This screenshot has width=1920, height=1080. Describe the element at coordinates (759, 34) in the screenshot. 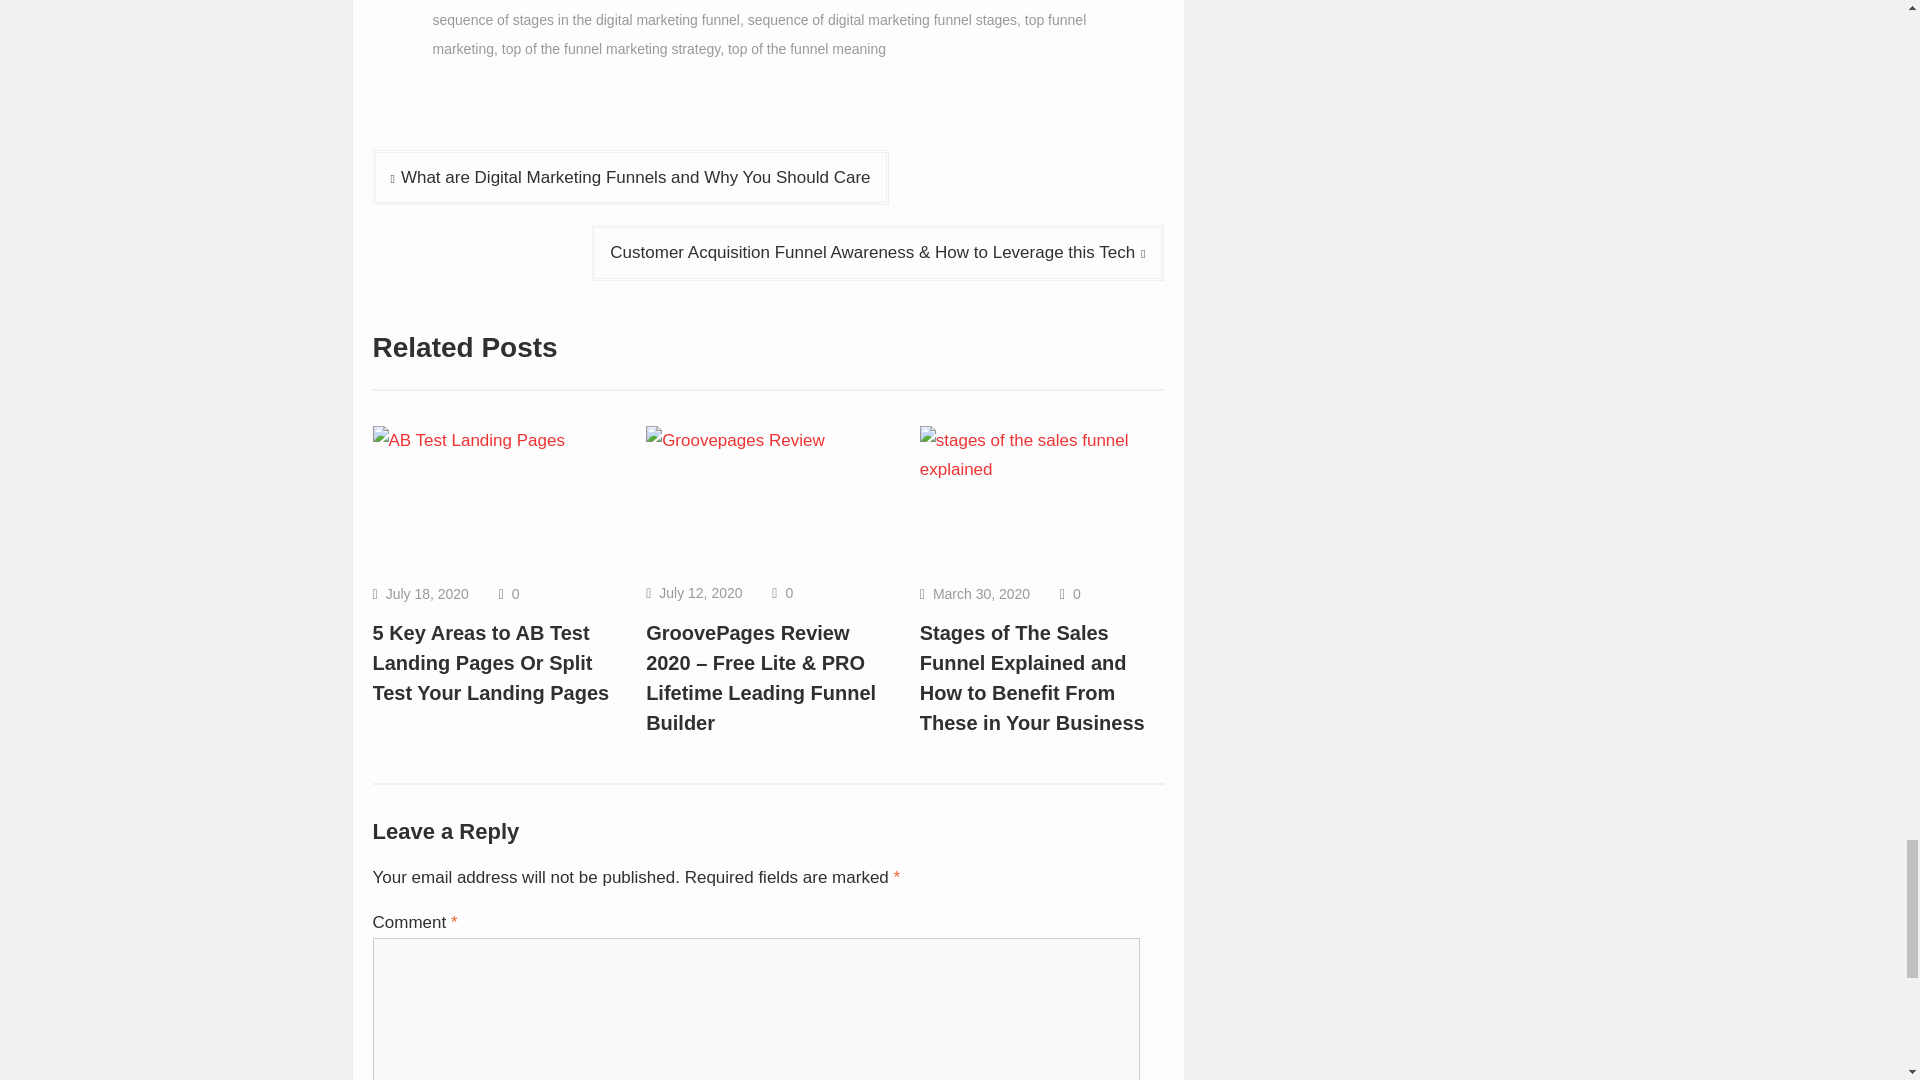

I see `top funnel marketing` at that location.